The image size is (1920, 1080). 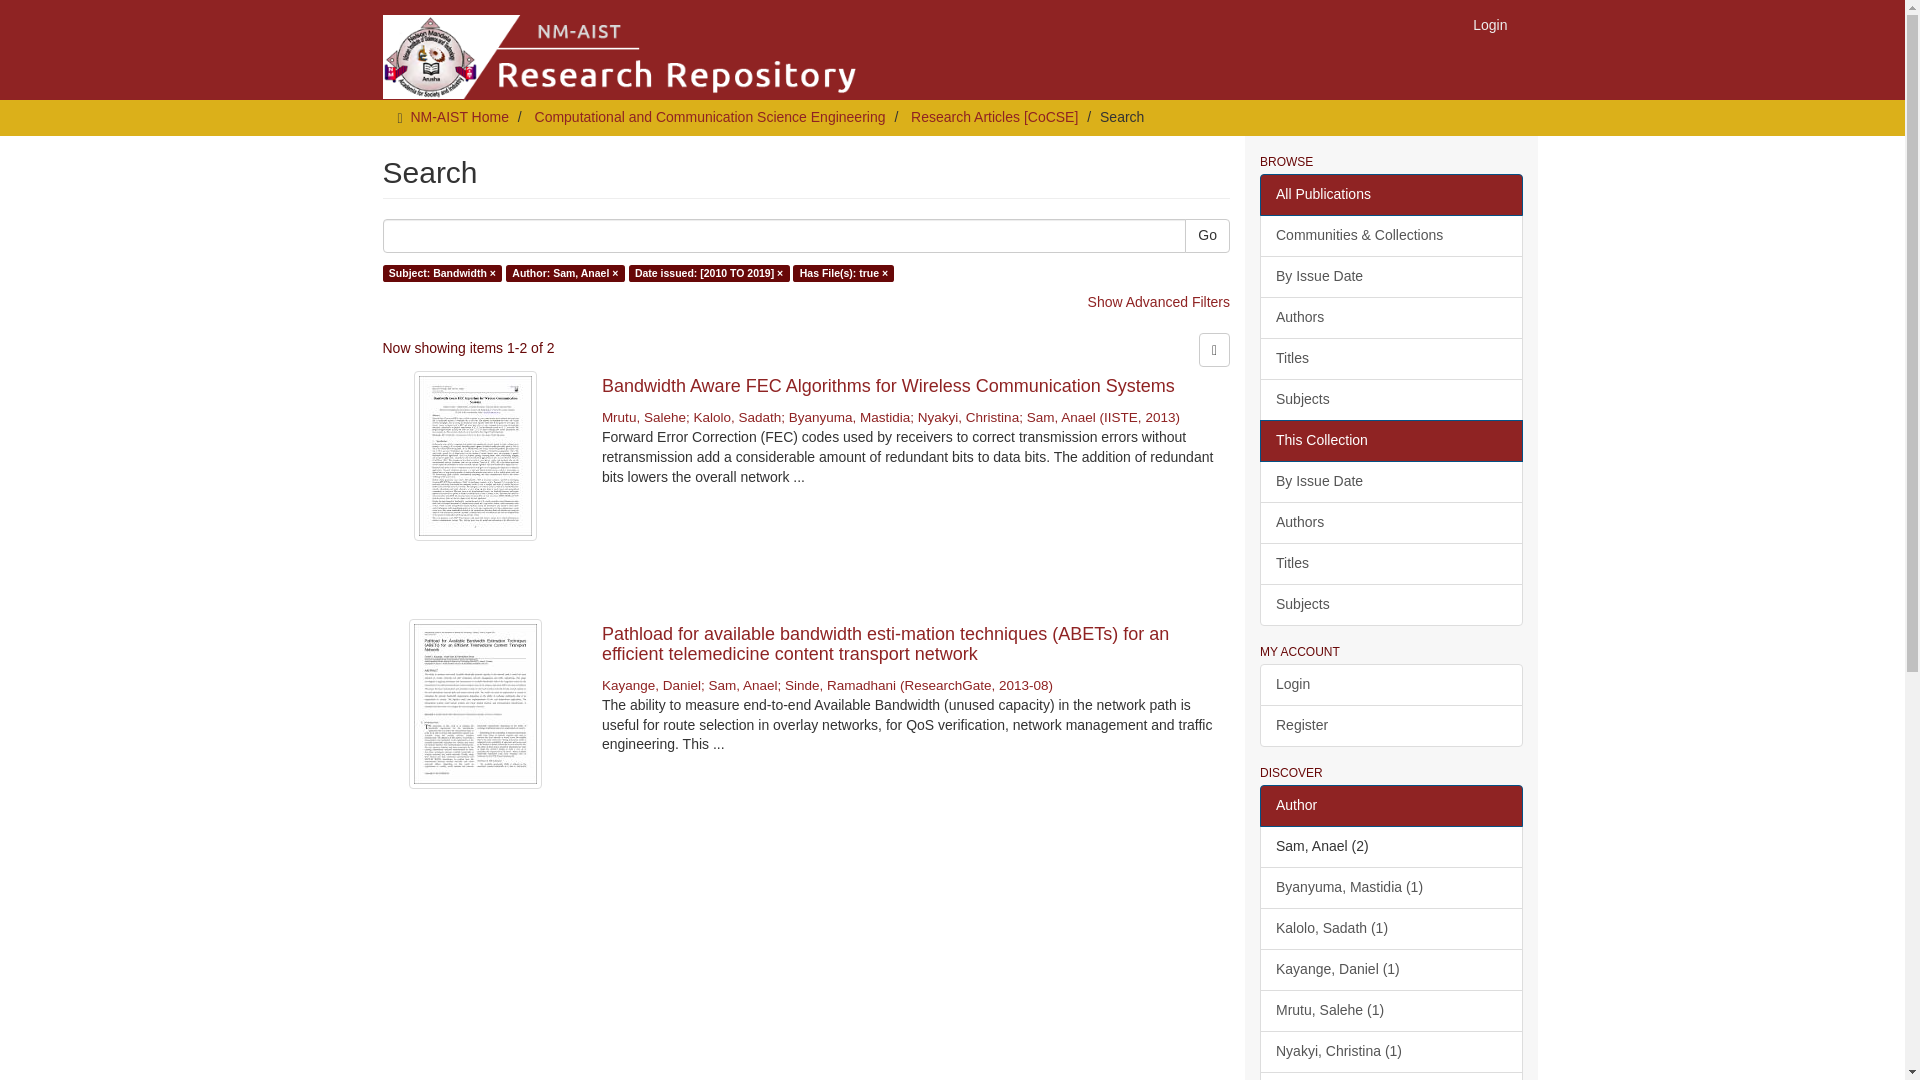 What do you see at coordinates (1207, 236) in the screenshot?
I see `Go` at bounding box center [1207, 236].